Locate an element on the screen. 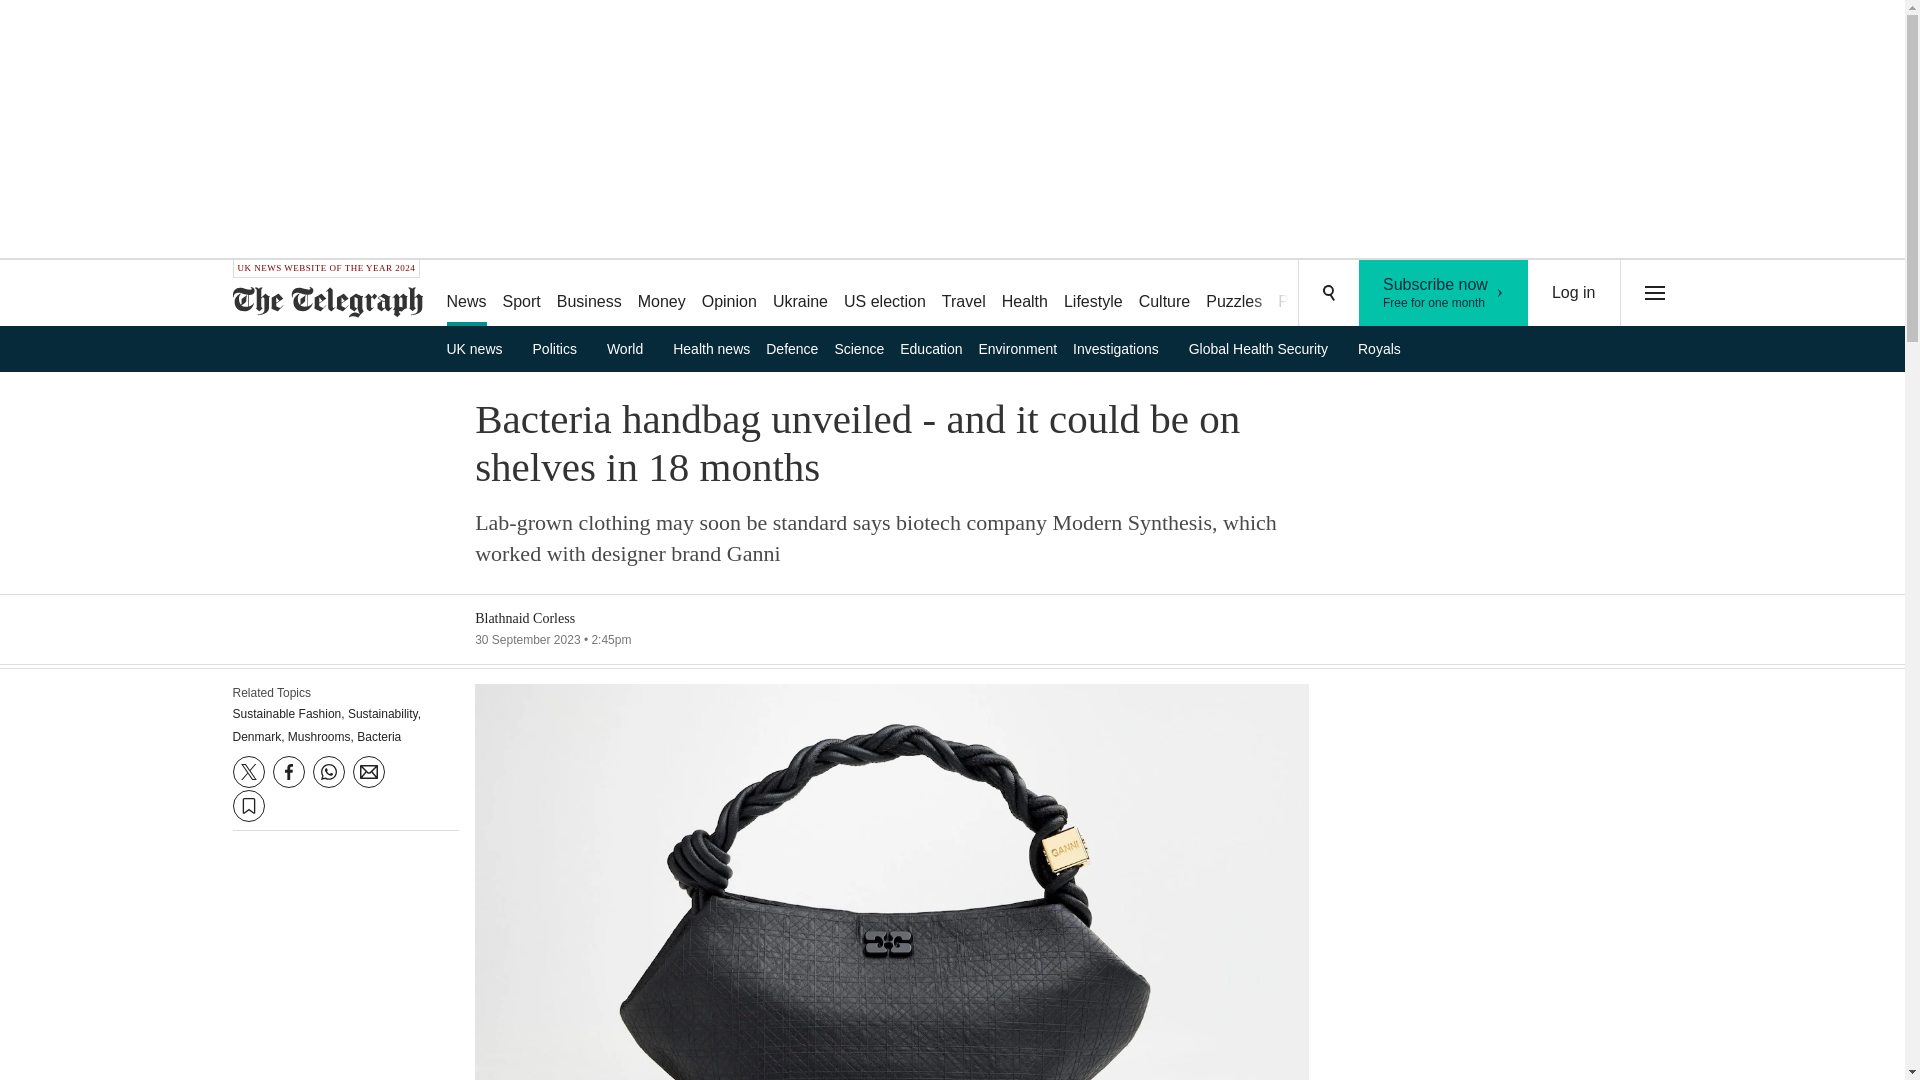  Puzzles is located at coordinates (661, 294).